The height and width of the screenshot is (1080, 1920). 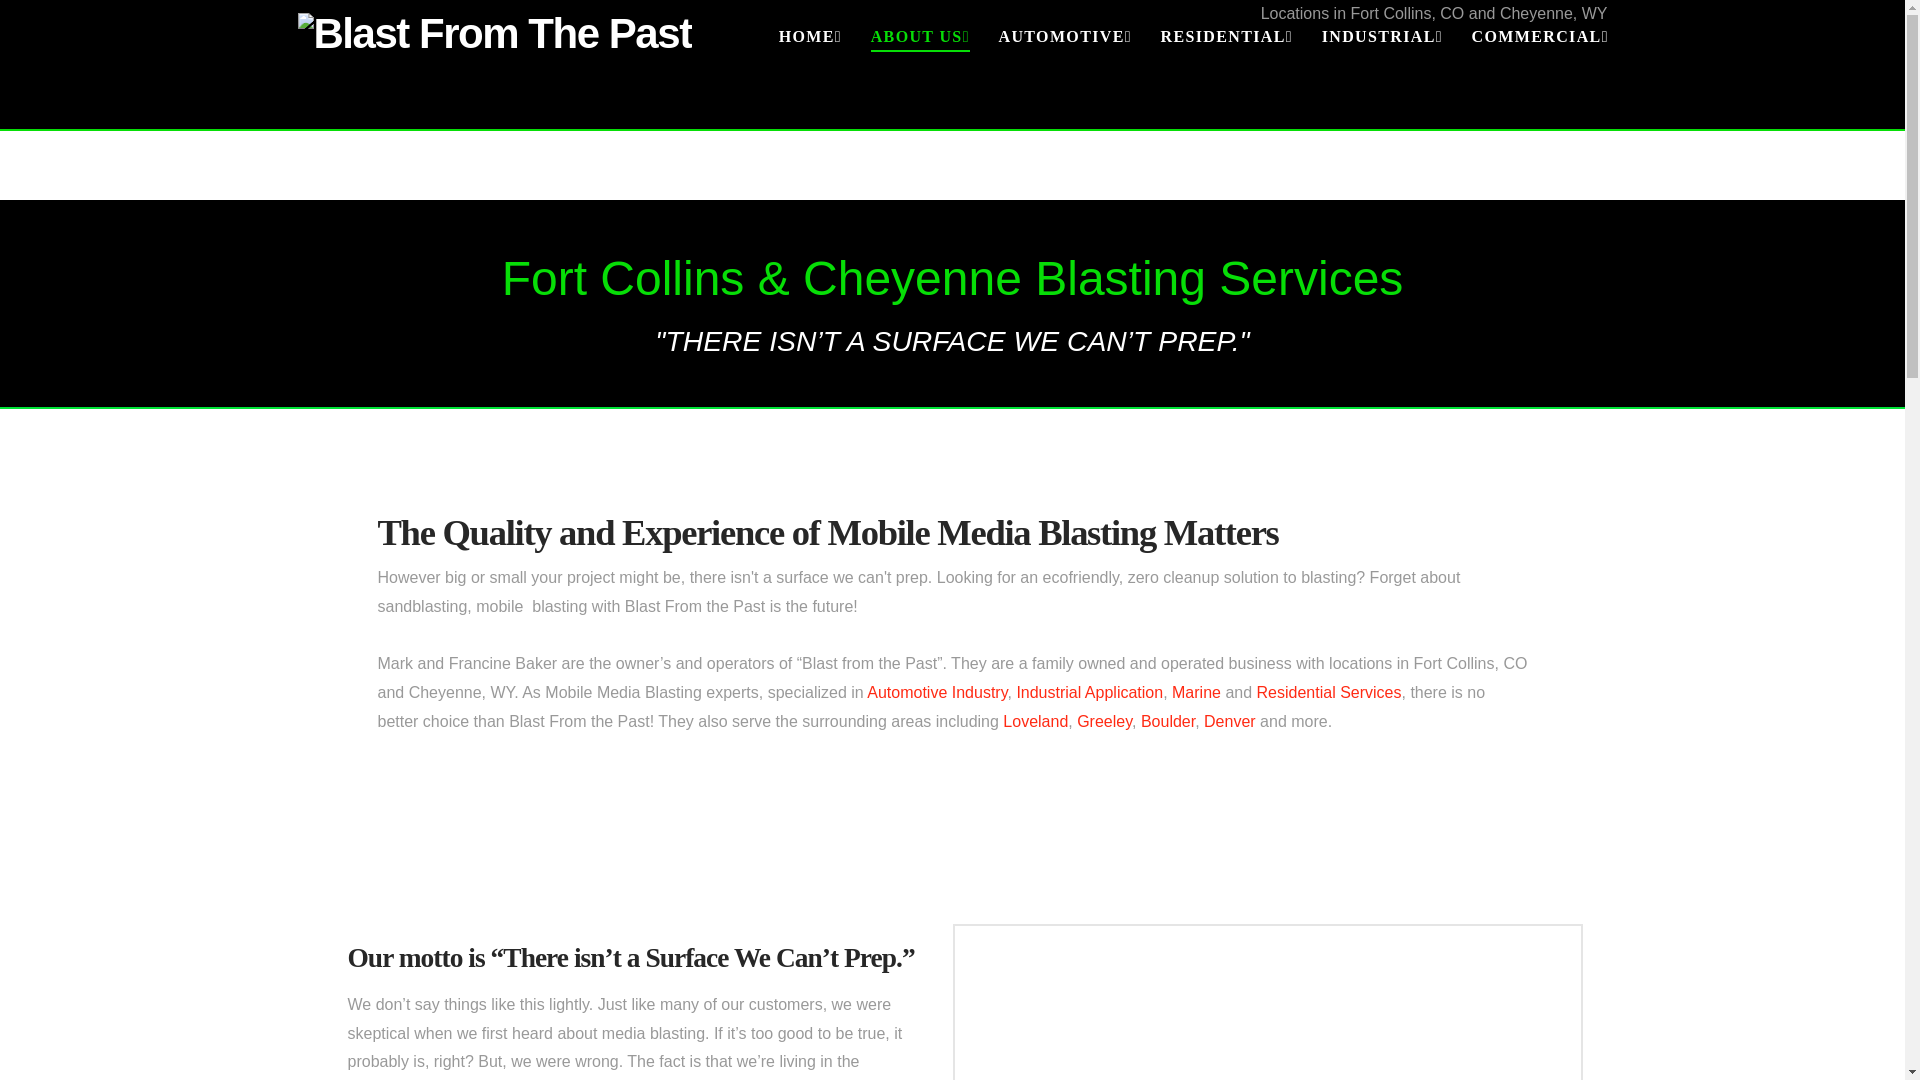 I want to click on AUTOMOTIVE, so click(x=1064, y=74).